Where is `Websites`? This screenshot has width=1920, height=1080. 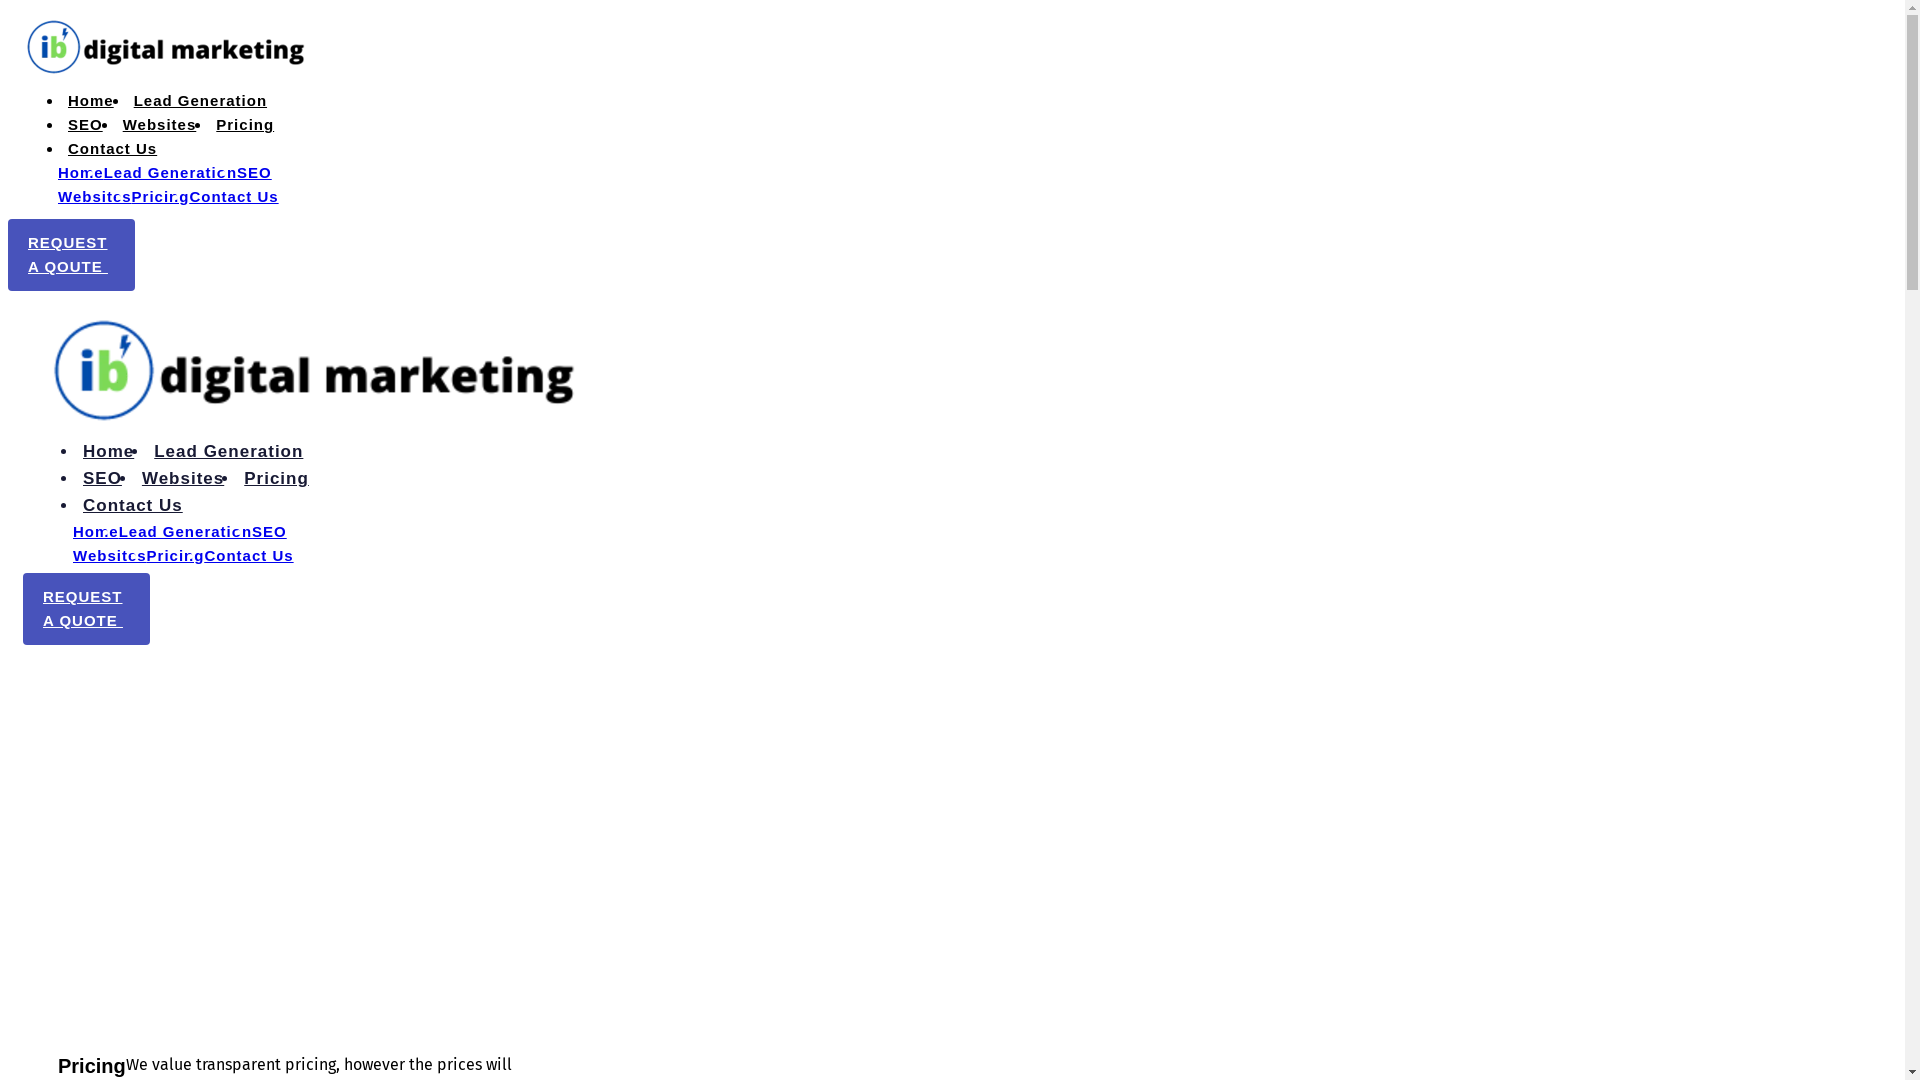 Websites is located at coordinates (183, 478).